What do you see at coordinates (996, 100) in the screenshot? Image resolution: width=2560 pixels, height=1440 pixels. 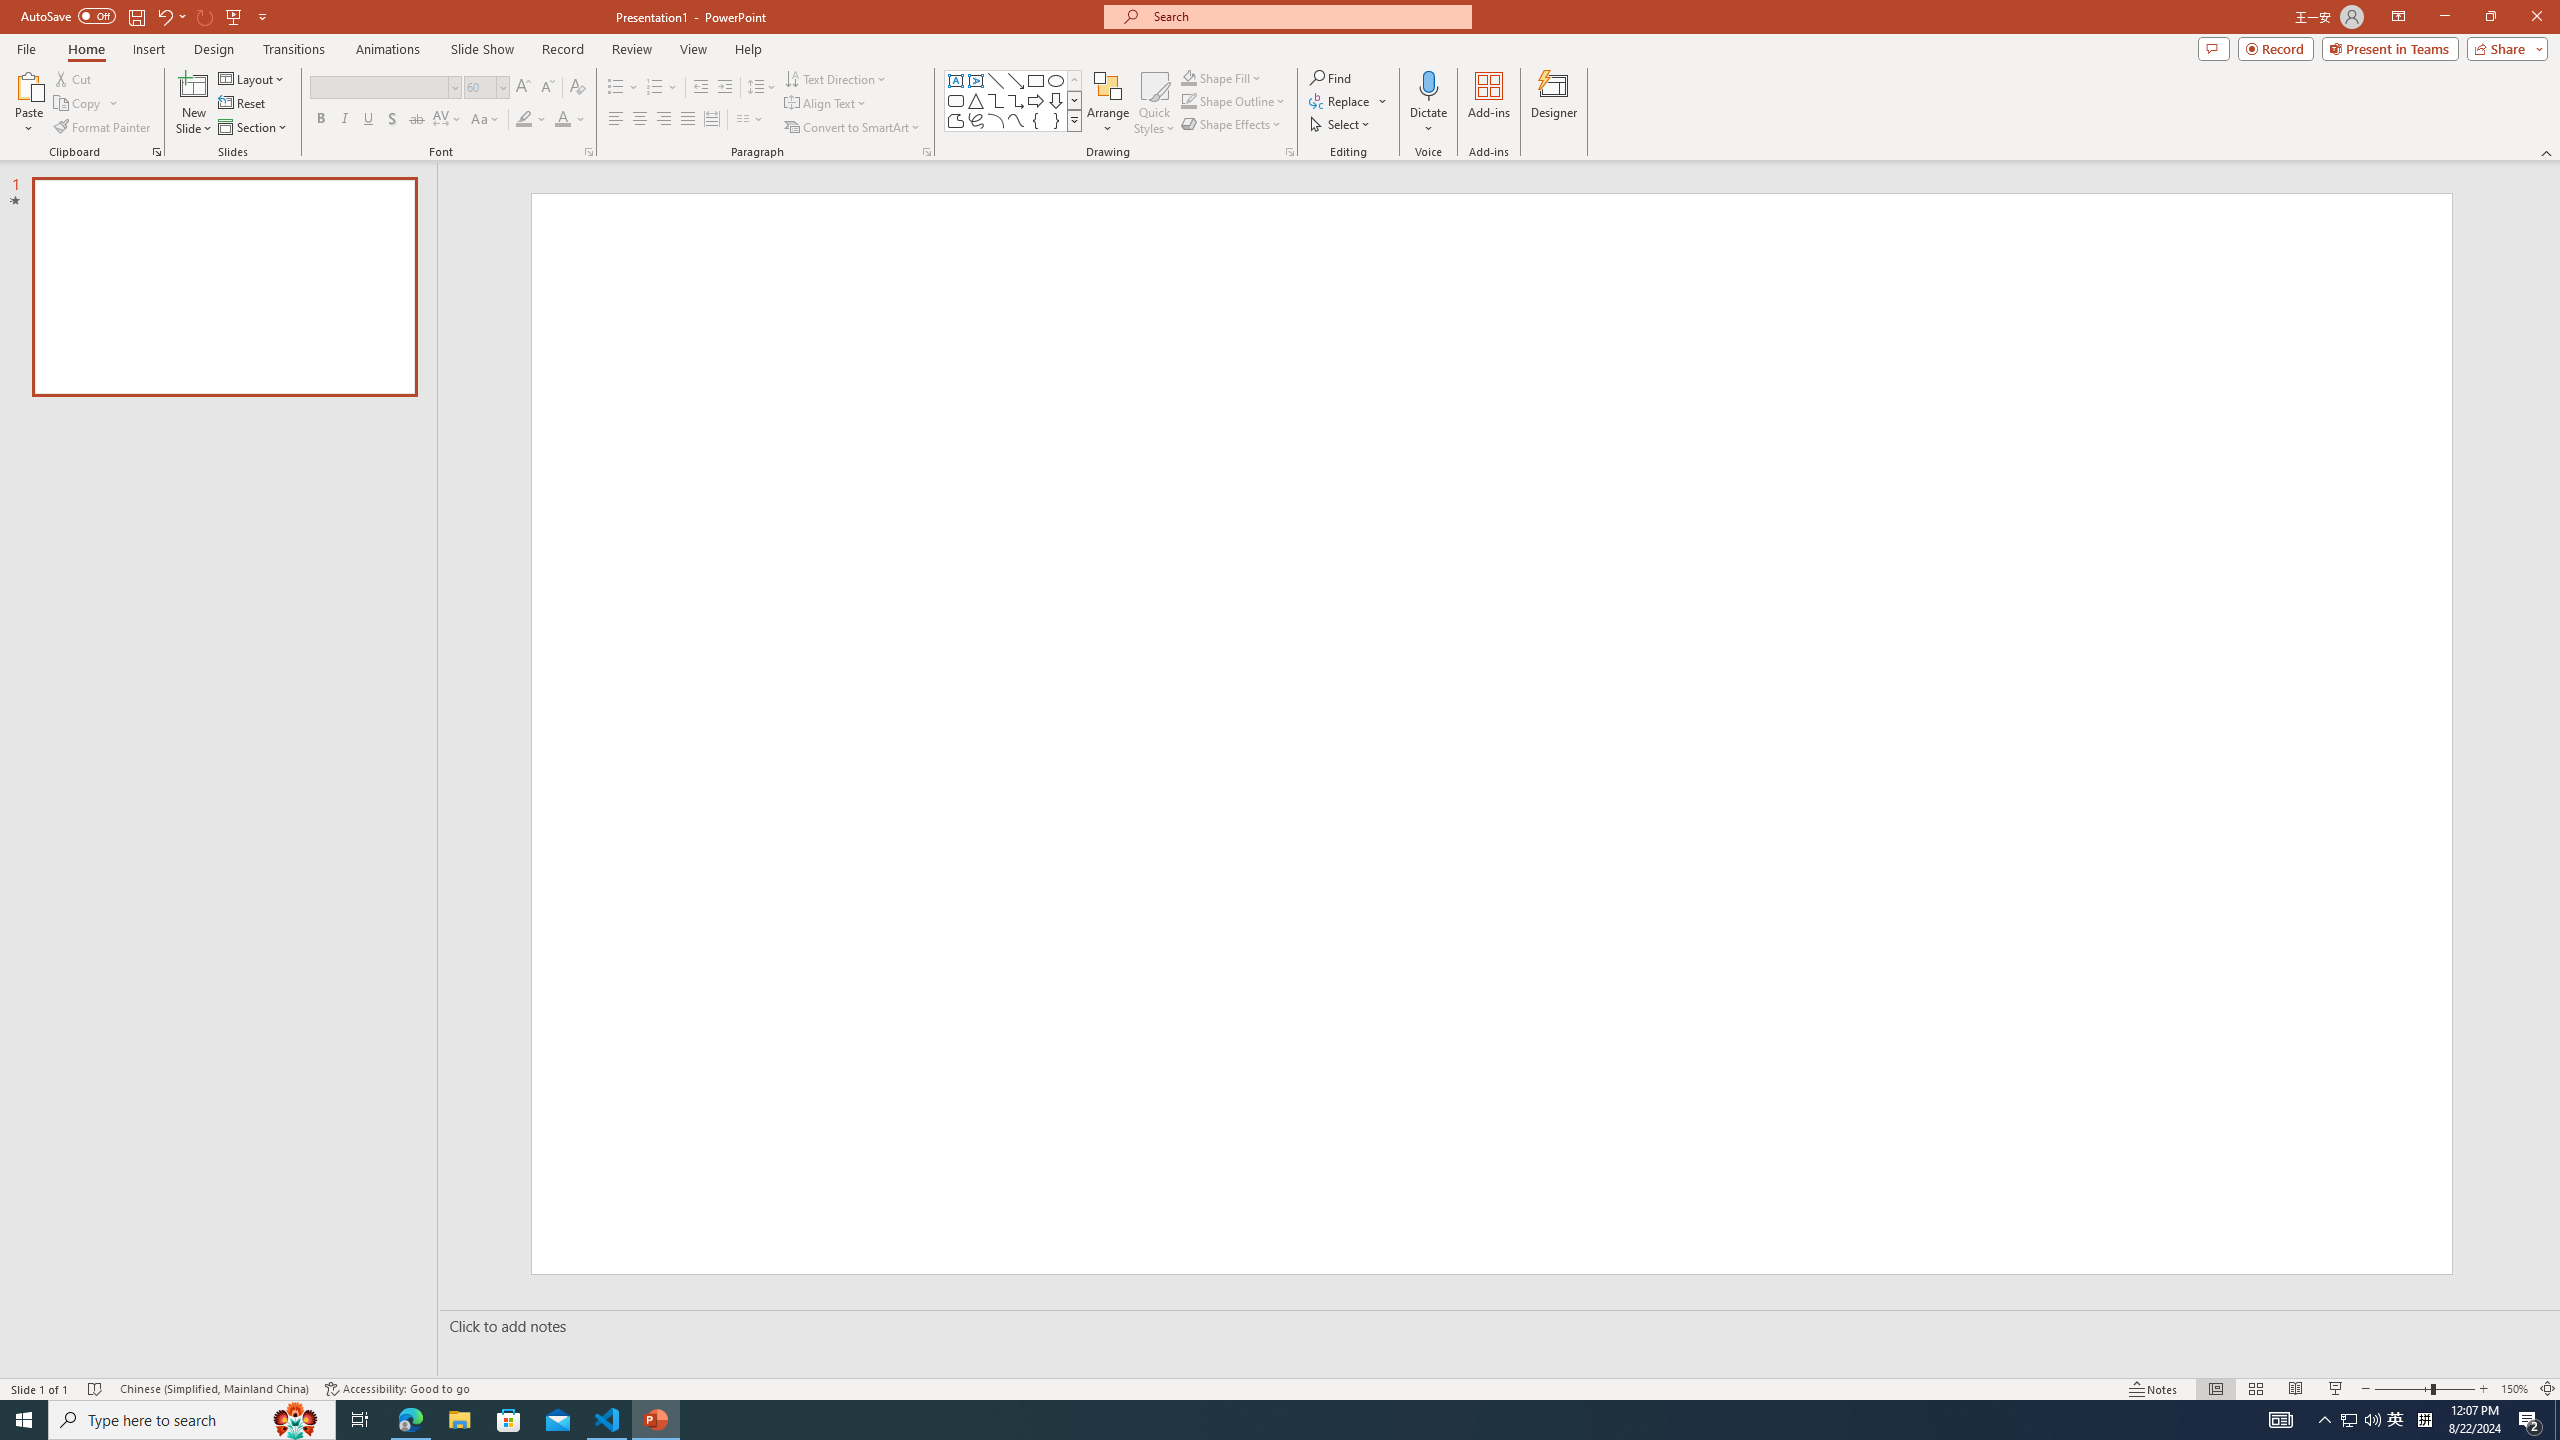 I see `Connector: Elbow` at bounding box center [996, 100].